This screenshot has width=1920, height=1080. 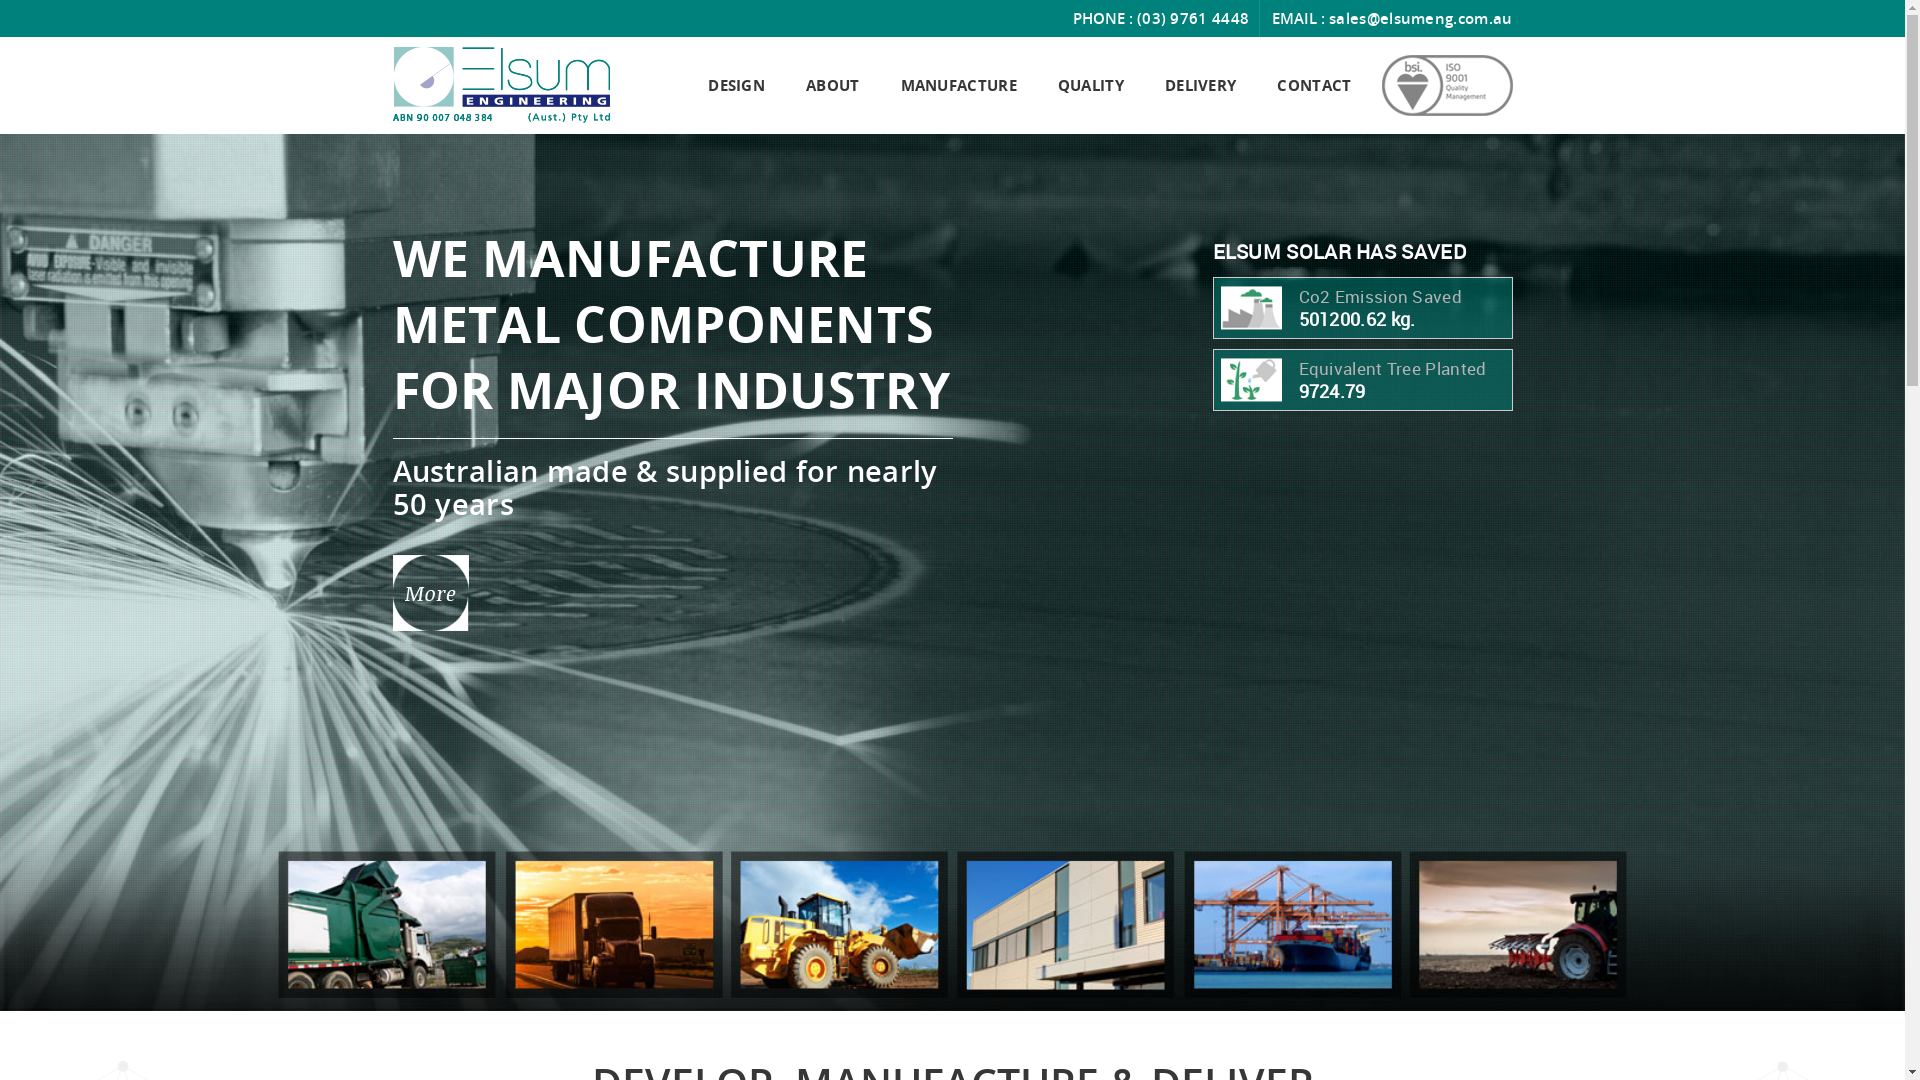 What do you see at coordinates (500, 83) in the screenshot?
I see `Elsum Engineering Aust` at bounding box center [500, 83].